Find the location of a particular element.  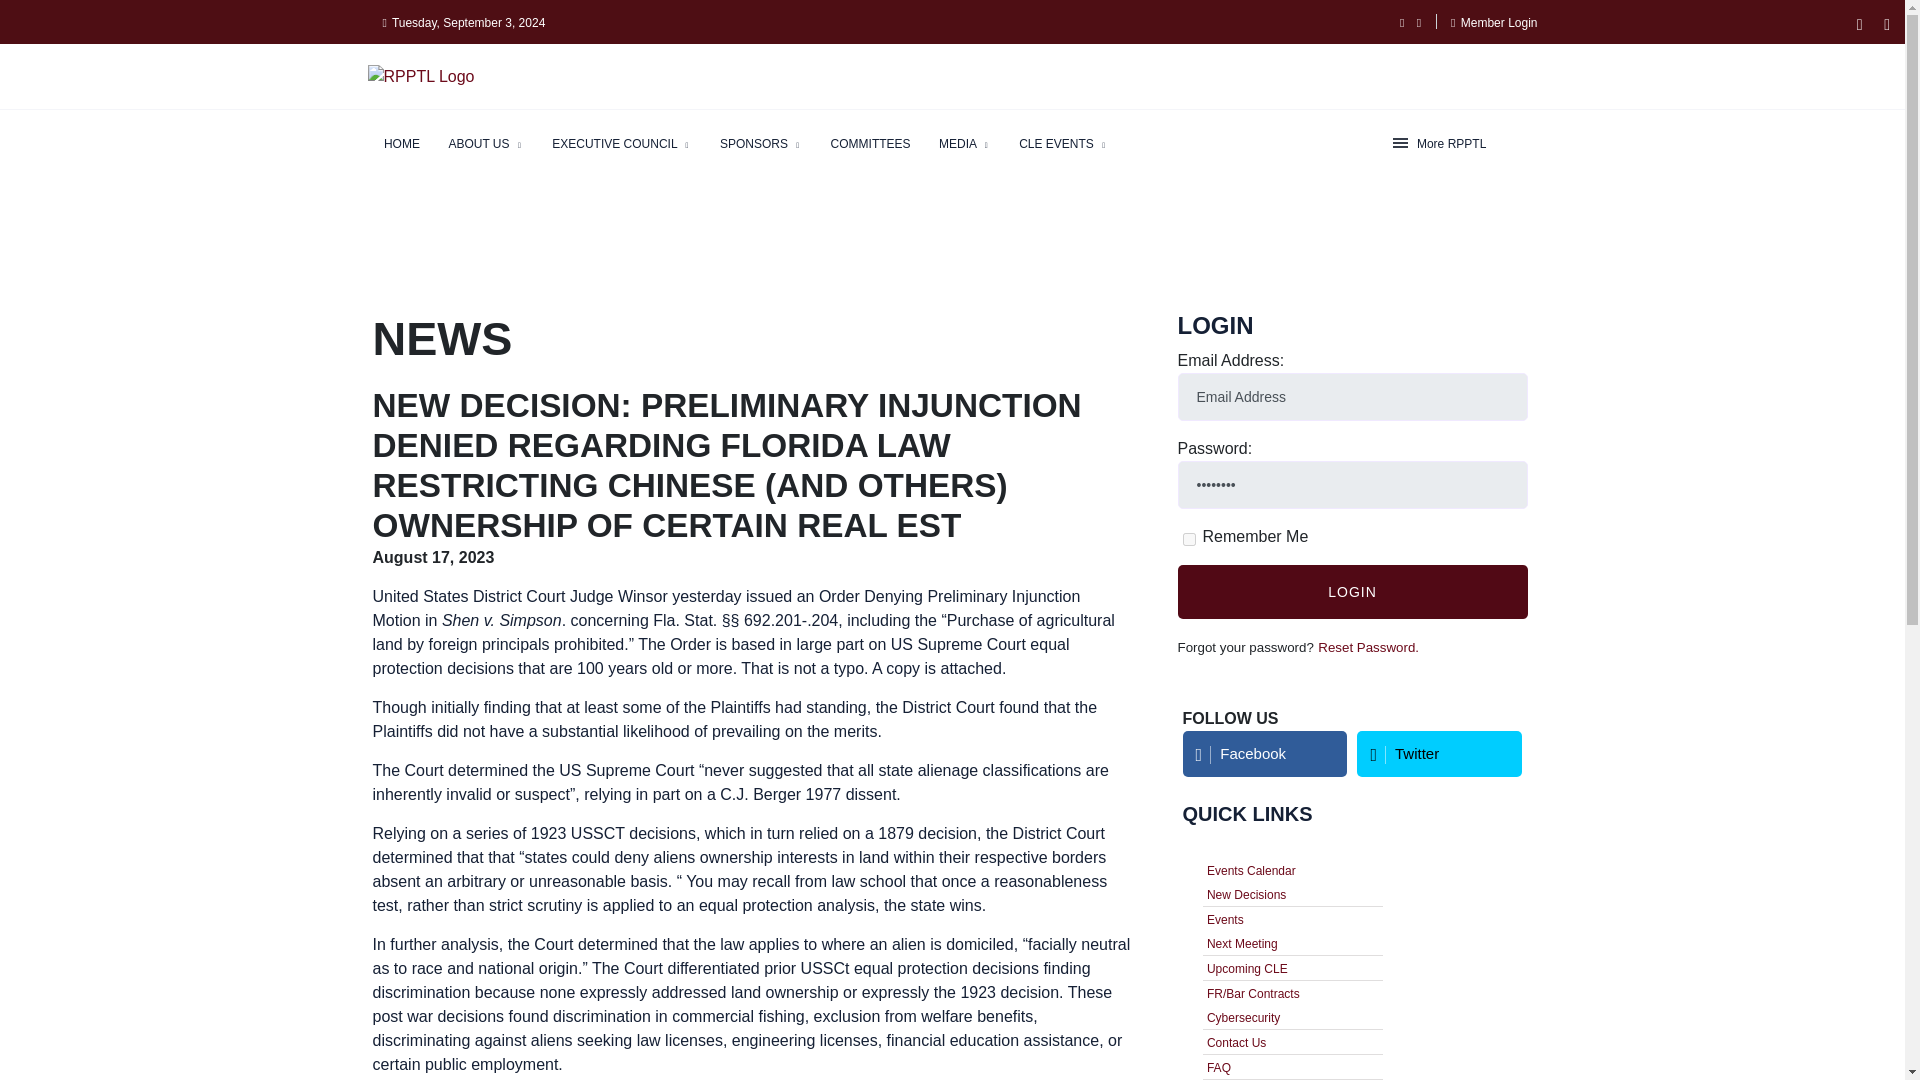

Member Login is located at coordinates (1494, 23).